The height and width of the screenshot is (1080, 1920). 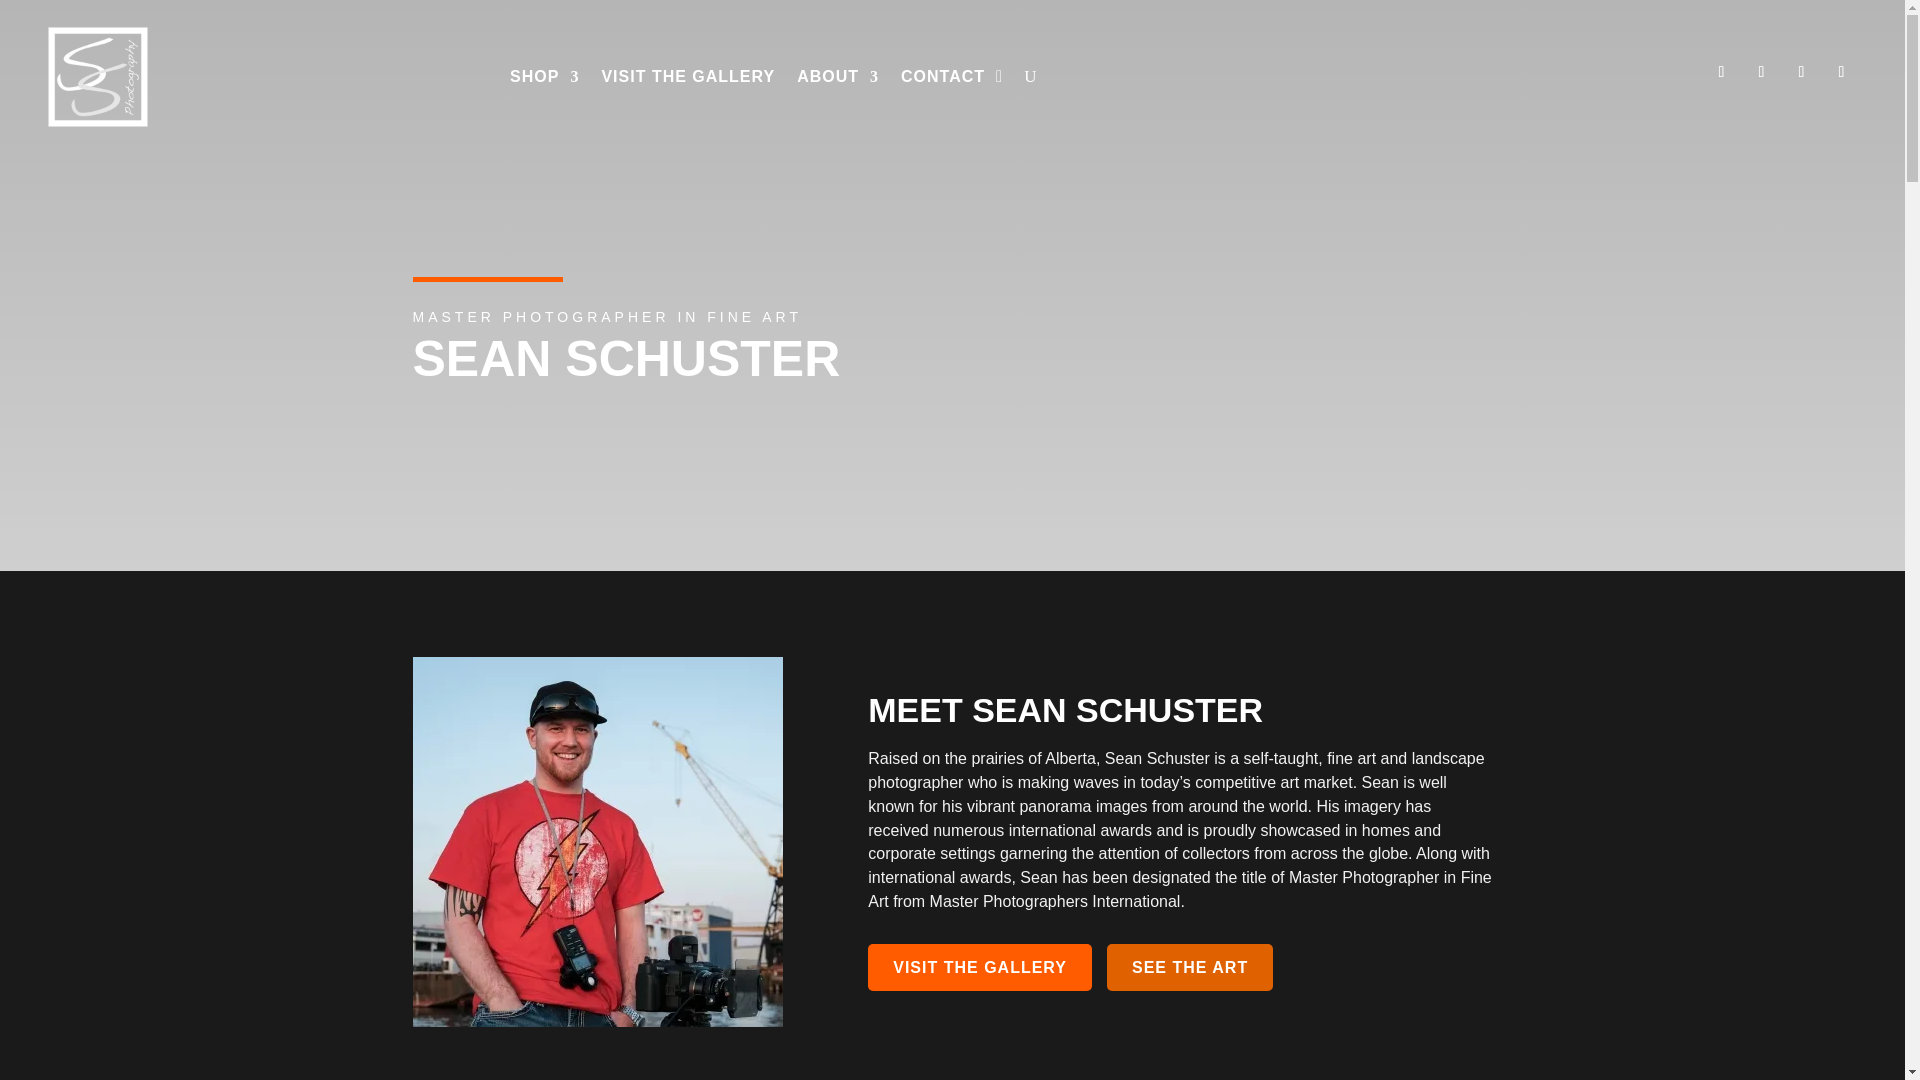 I want to click on Sean-Schuster-self-1-370x370, so click(x=596, y=842).